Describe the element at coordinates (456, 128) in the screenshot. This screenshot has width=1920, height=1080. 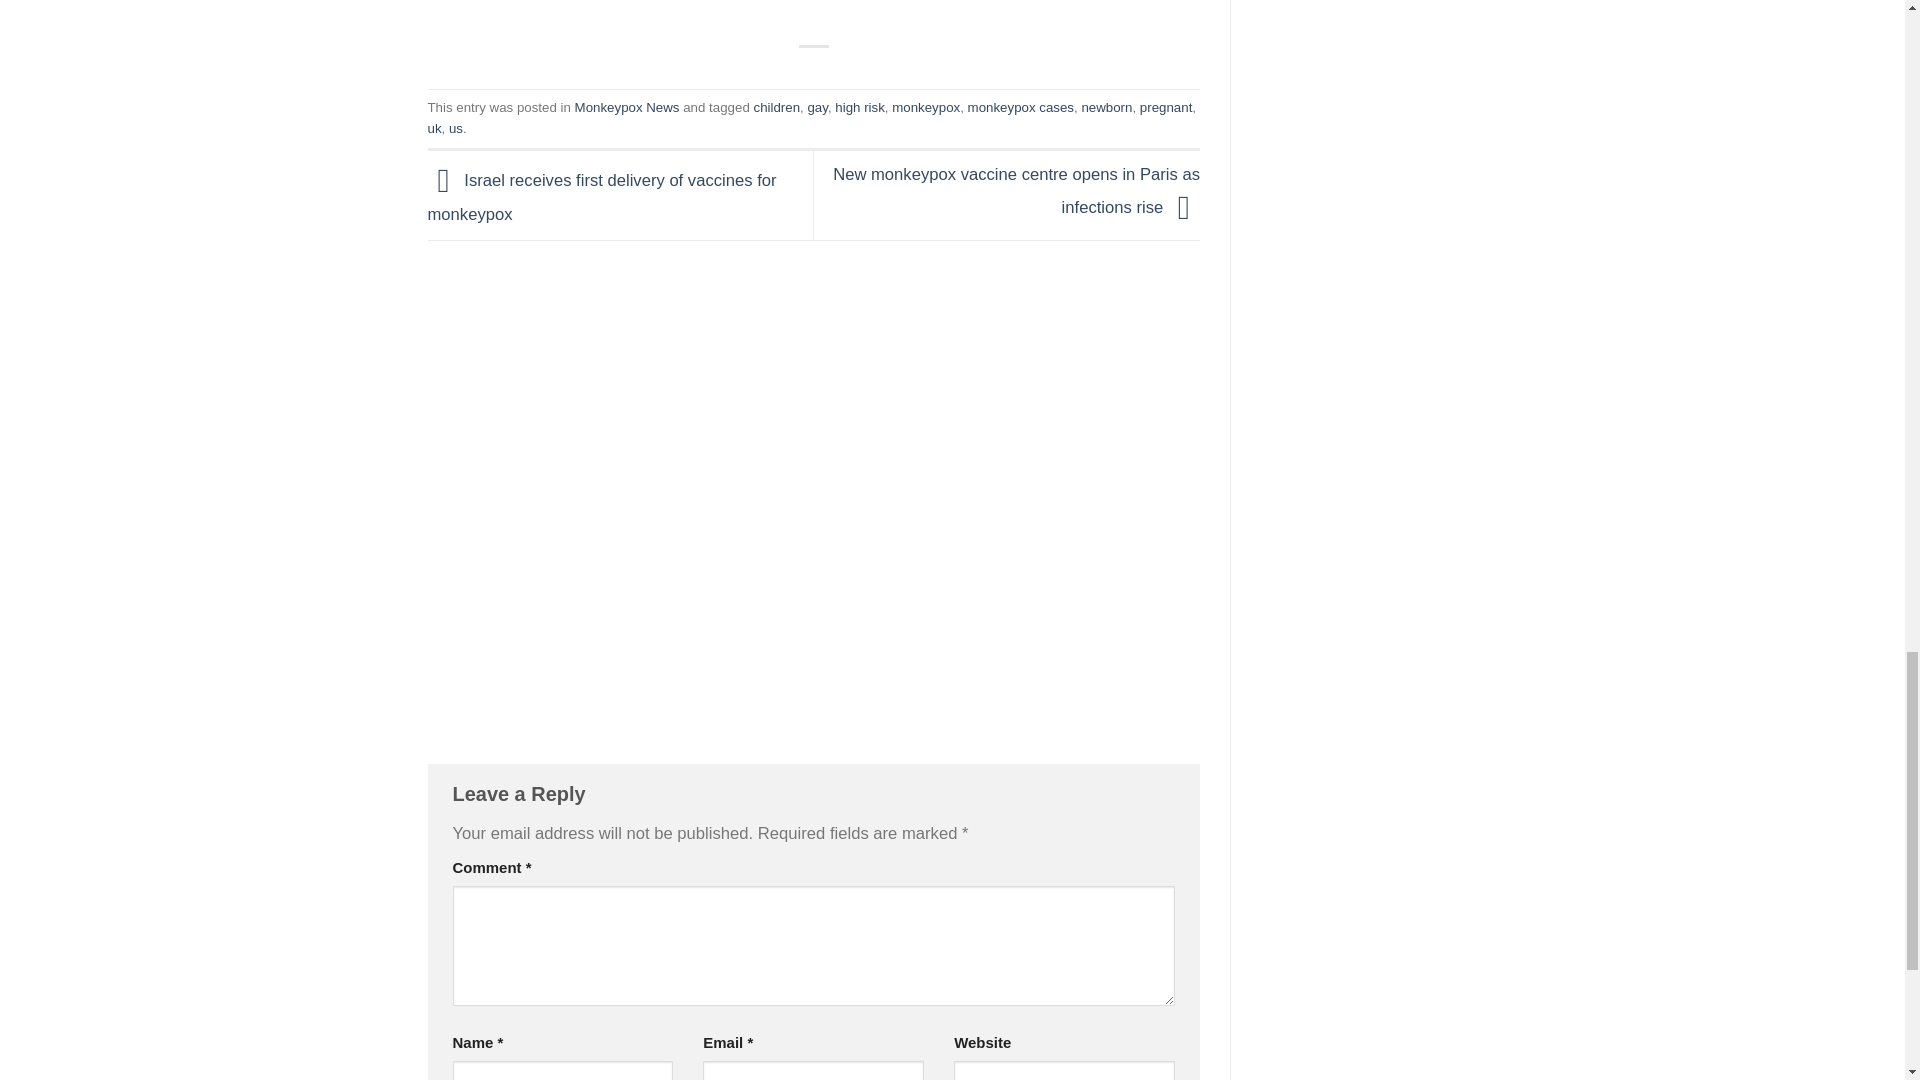
I see `us` at that location.